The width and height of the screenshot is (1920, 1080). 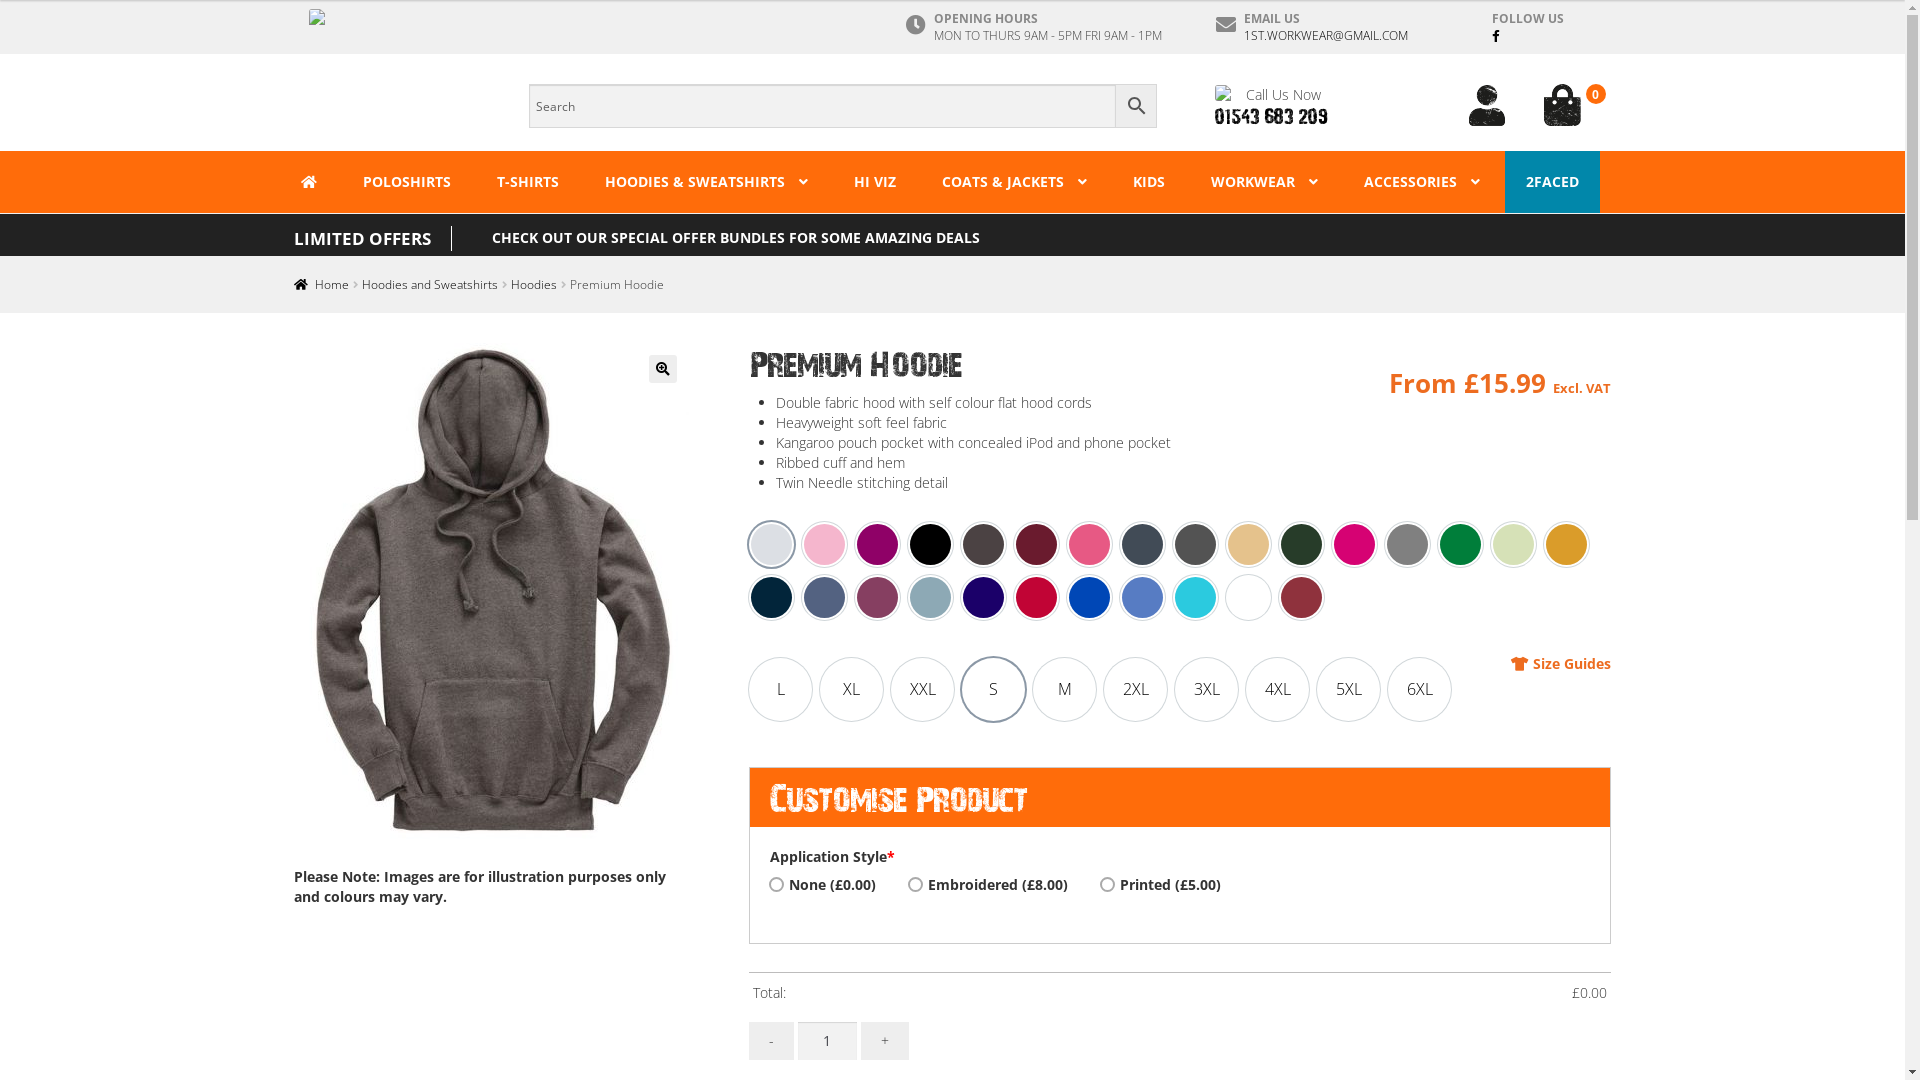 I want to click on Black, so click(x=930, y=544).